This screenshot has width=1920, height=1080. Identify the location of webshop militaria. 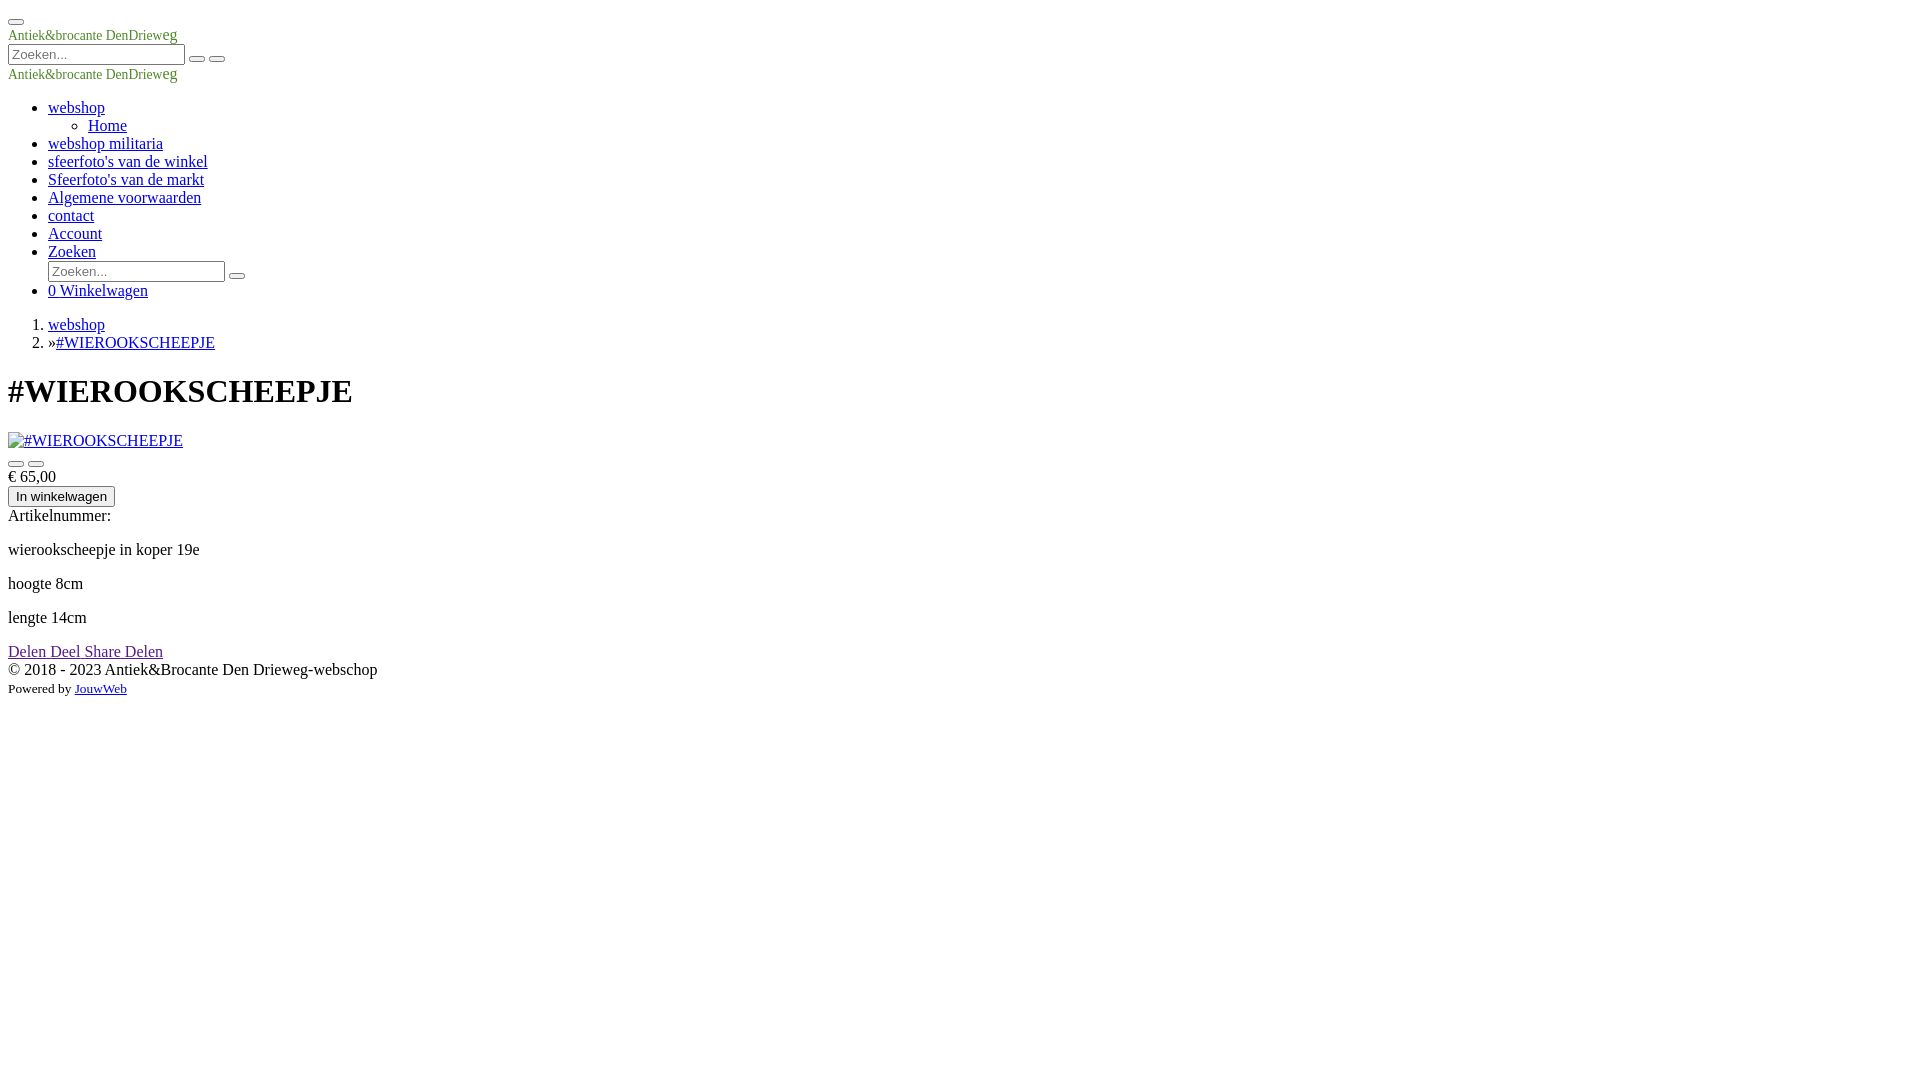
(106, 144).